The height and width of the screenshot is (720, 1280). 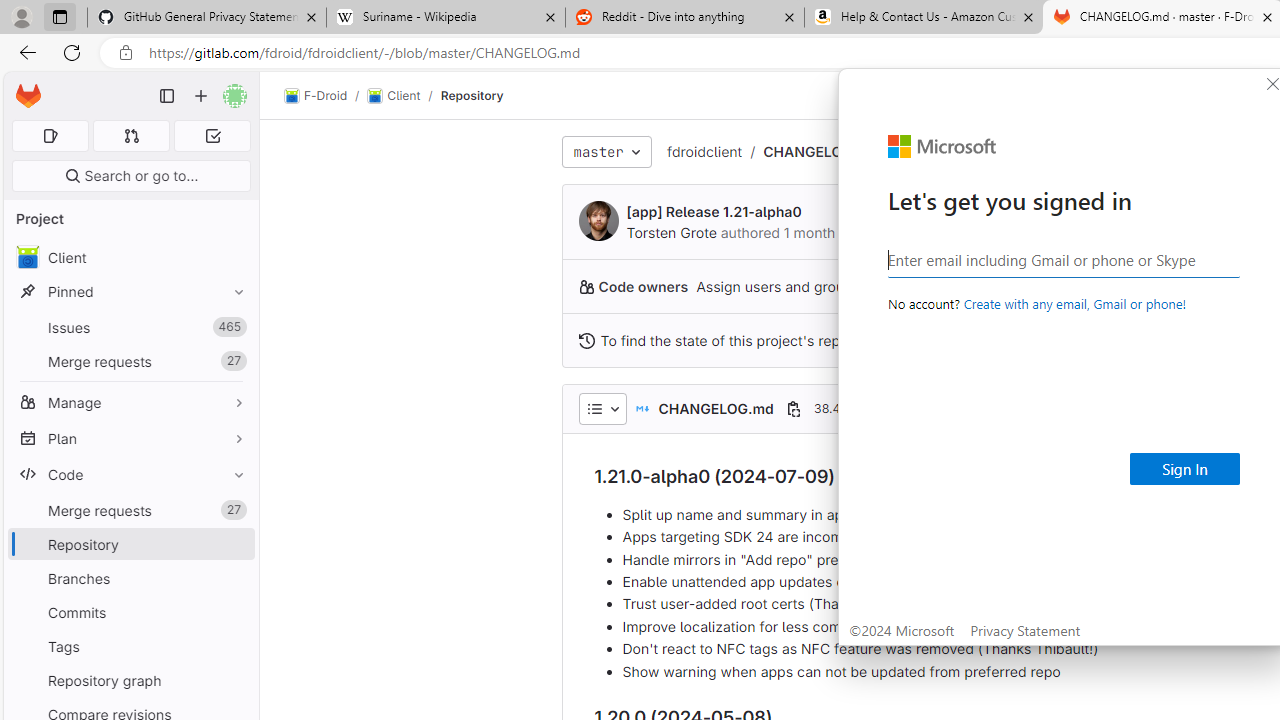 I want to click on Torsten Grote, so click(x=670, y=232).